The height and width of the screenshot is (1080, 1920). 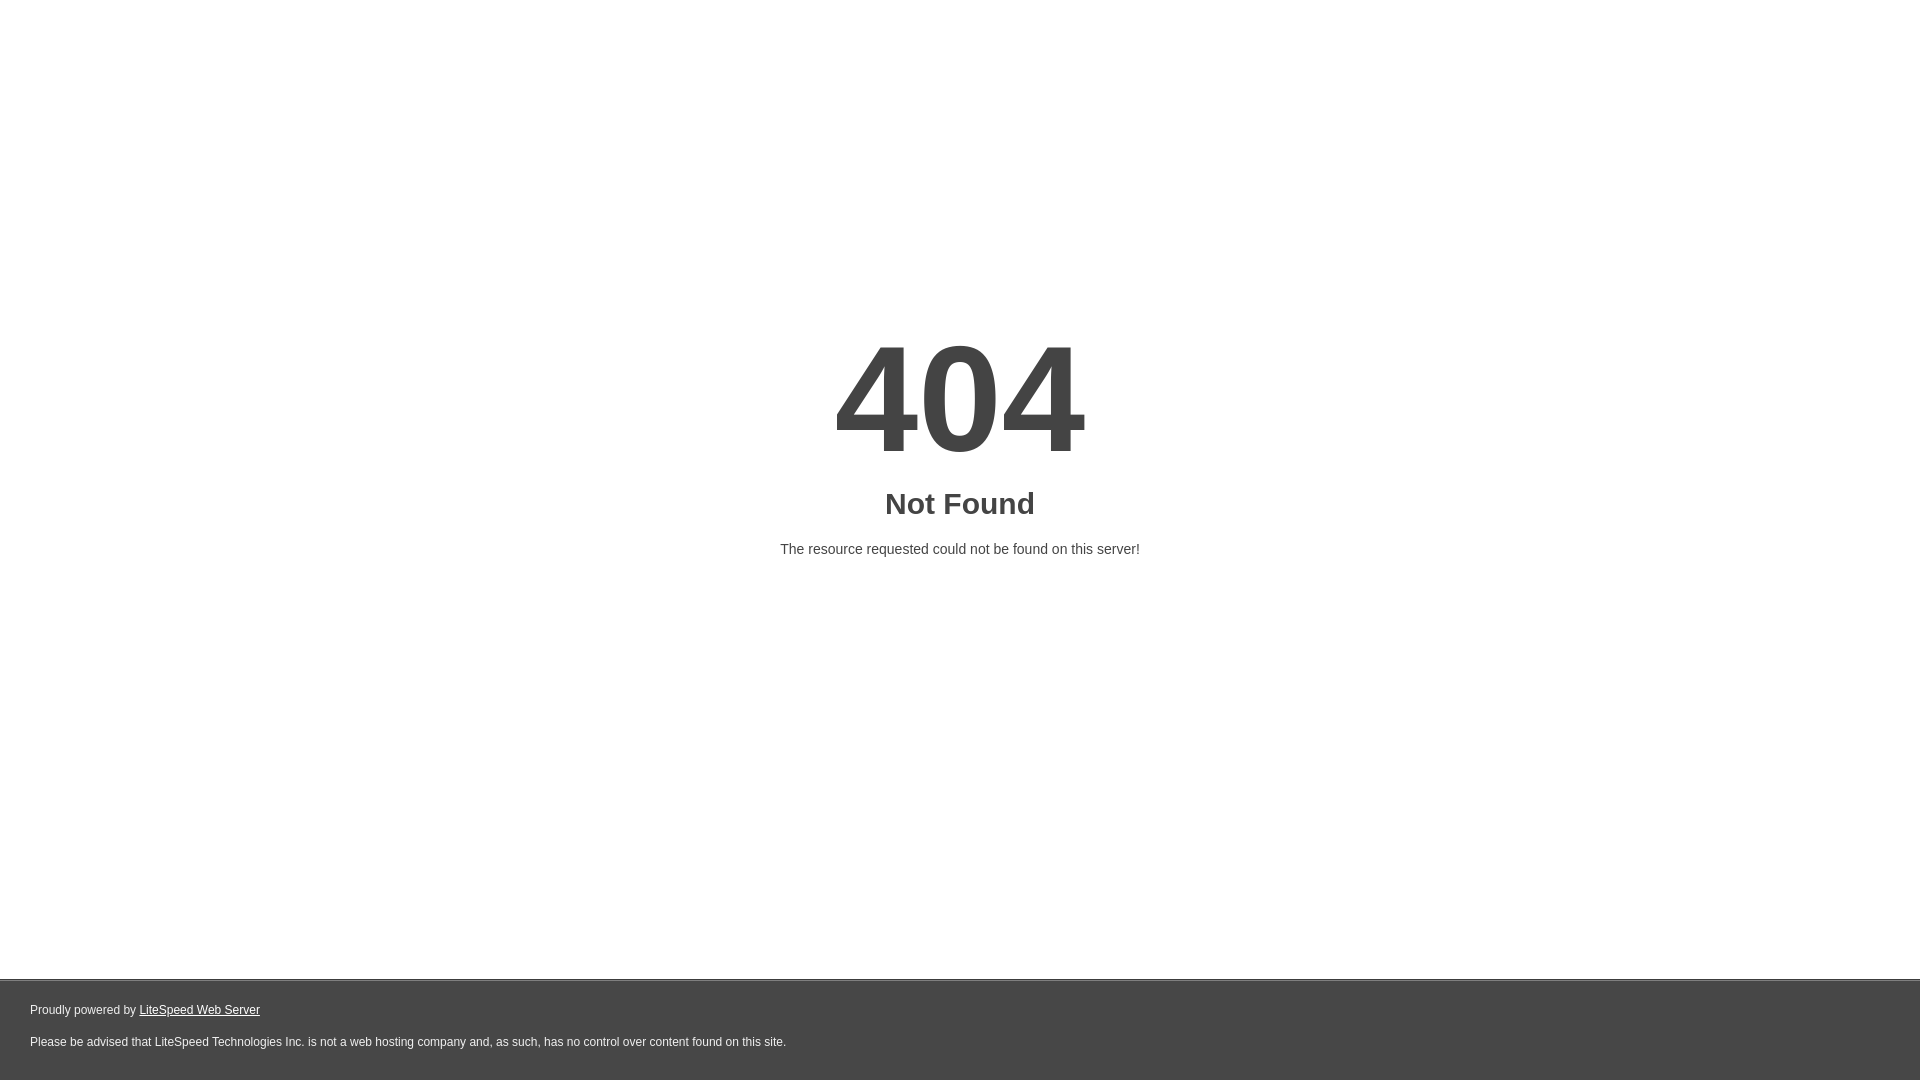 I want to click on LiteSpeed Web Server, so click(x=200, y=1010).